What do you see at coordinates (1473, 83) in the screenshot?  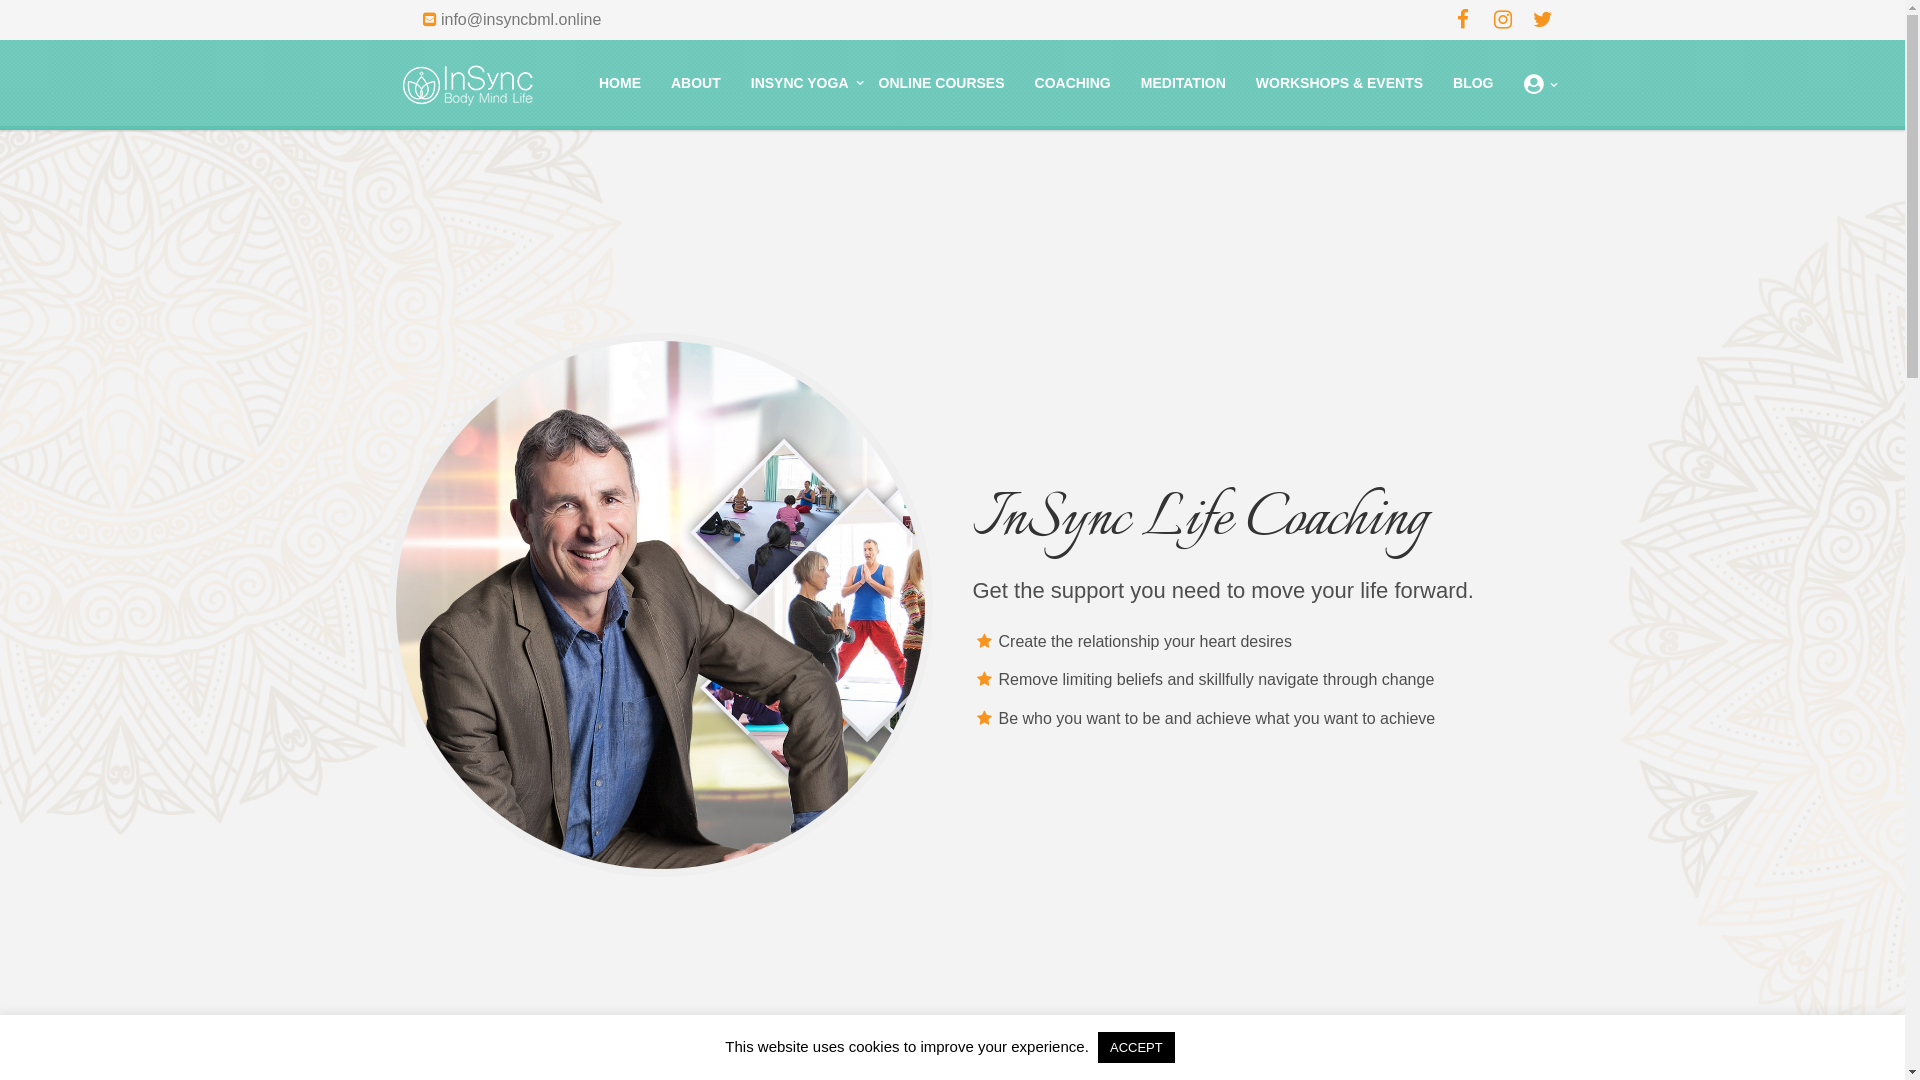 I see `BLOG` at bounding box center [1473, 83].